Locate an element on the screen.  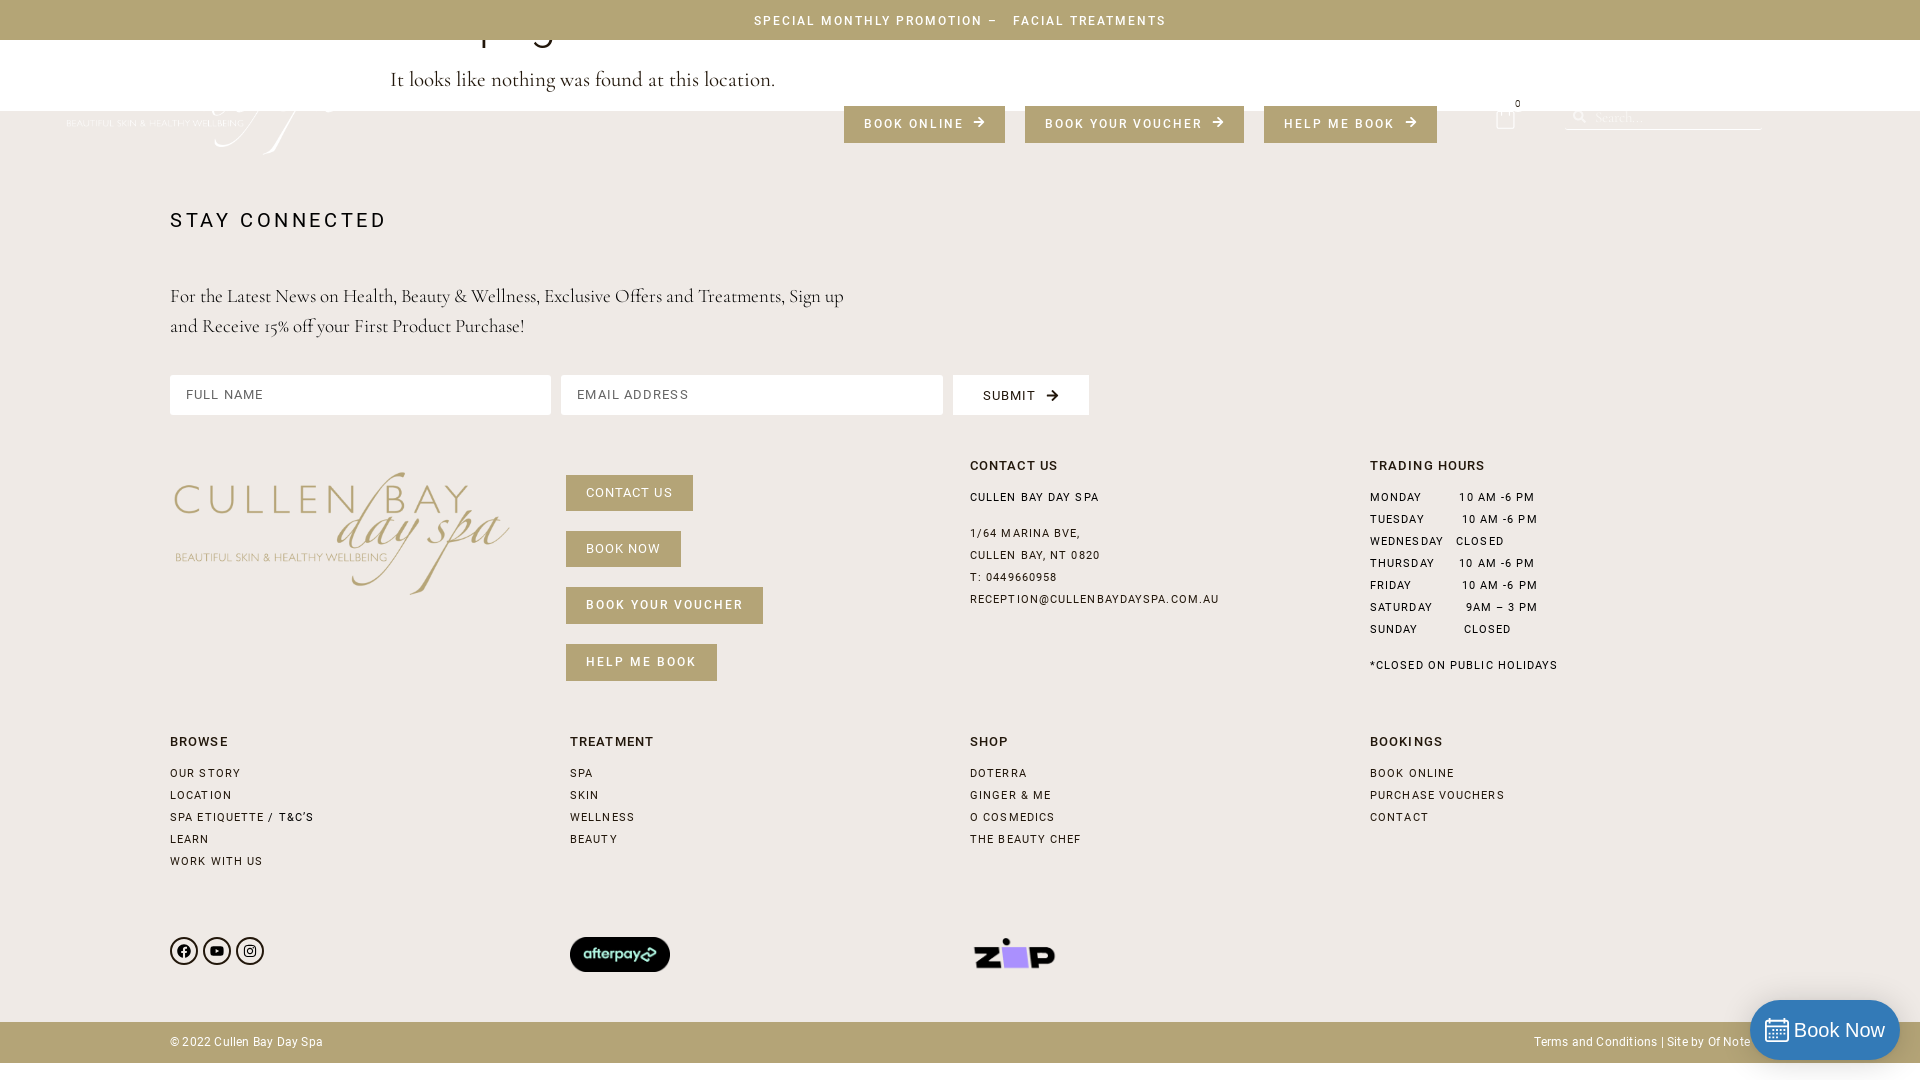
WELLNESS is located at coordinates (602, 818).